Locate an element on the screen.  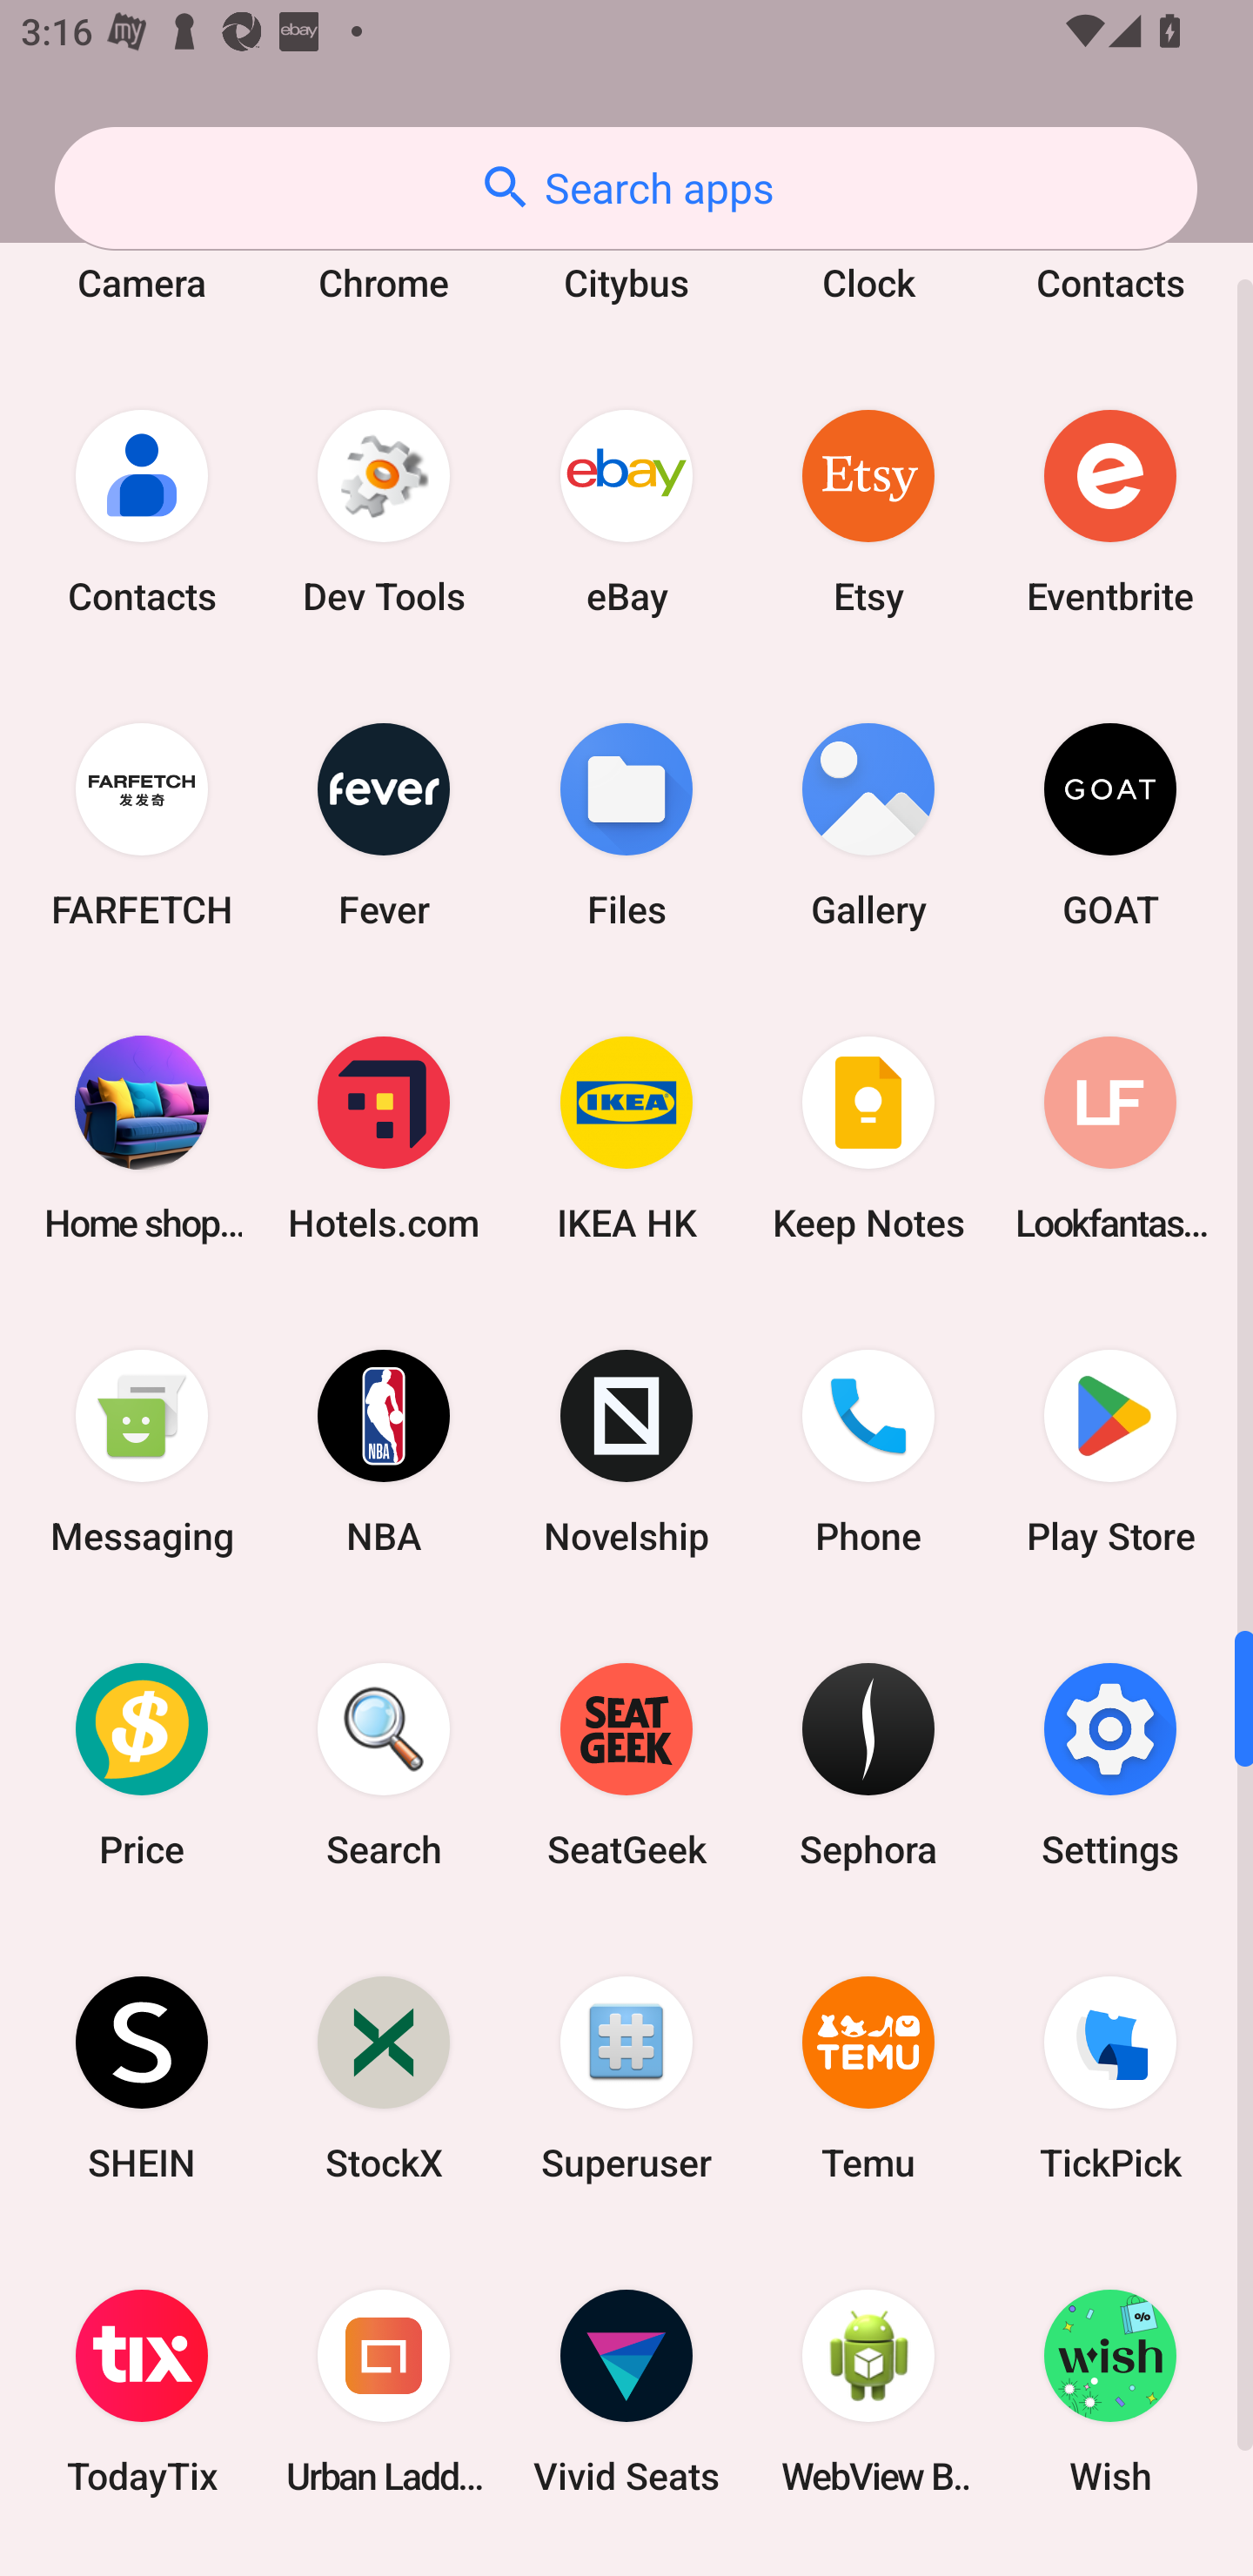
Vivid Seats is located at coordinates (626, 2392).